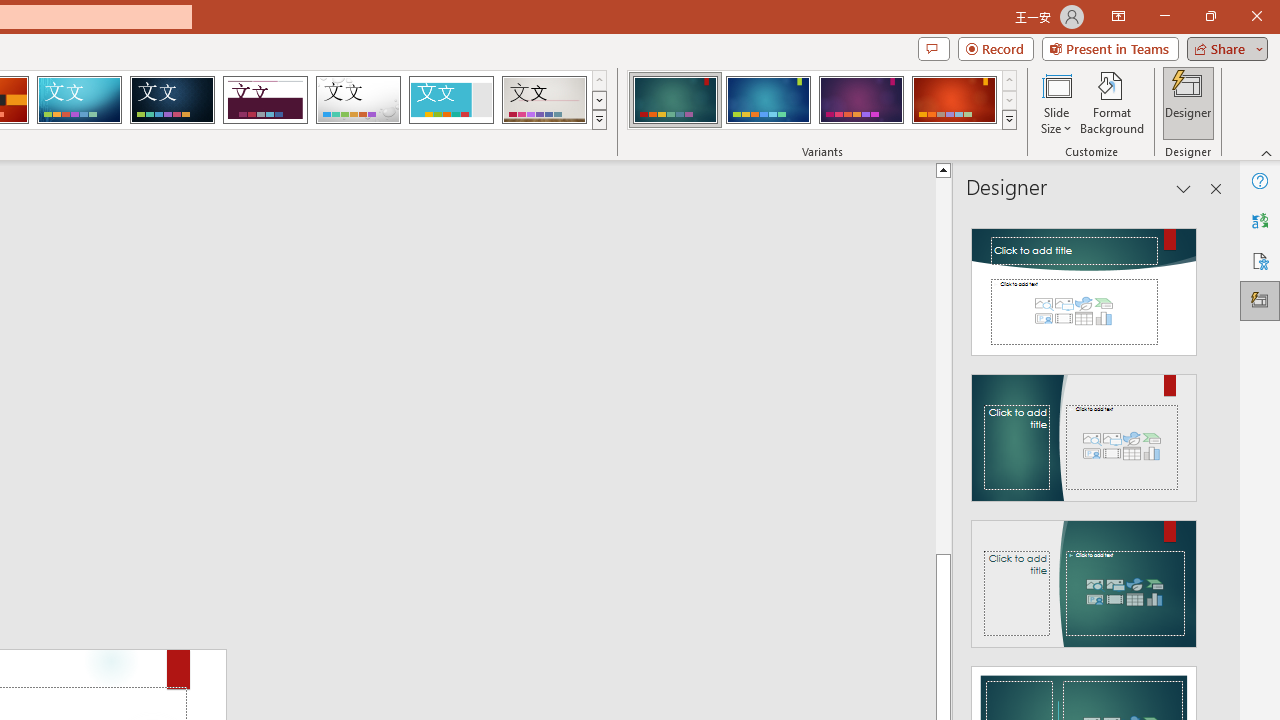  I want to click on Ion Variant 4, so click(954, 100).